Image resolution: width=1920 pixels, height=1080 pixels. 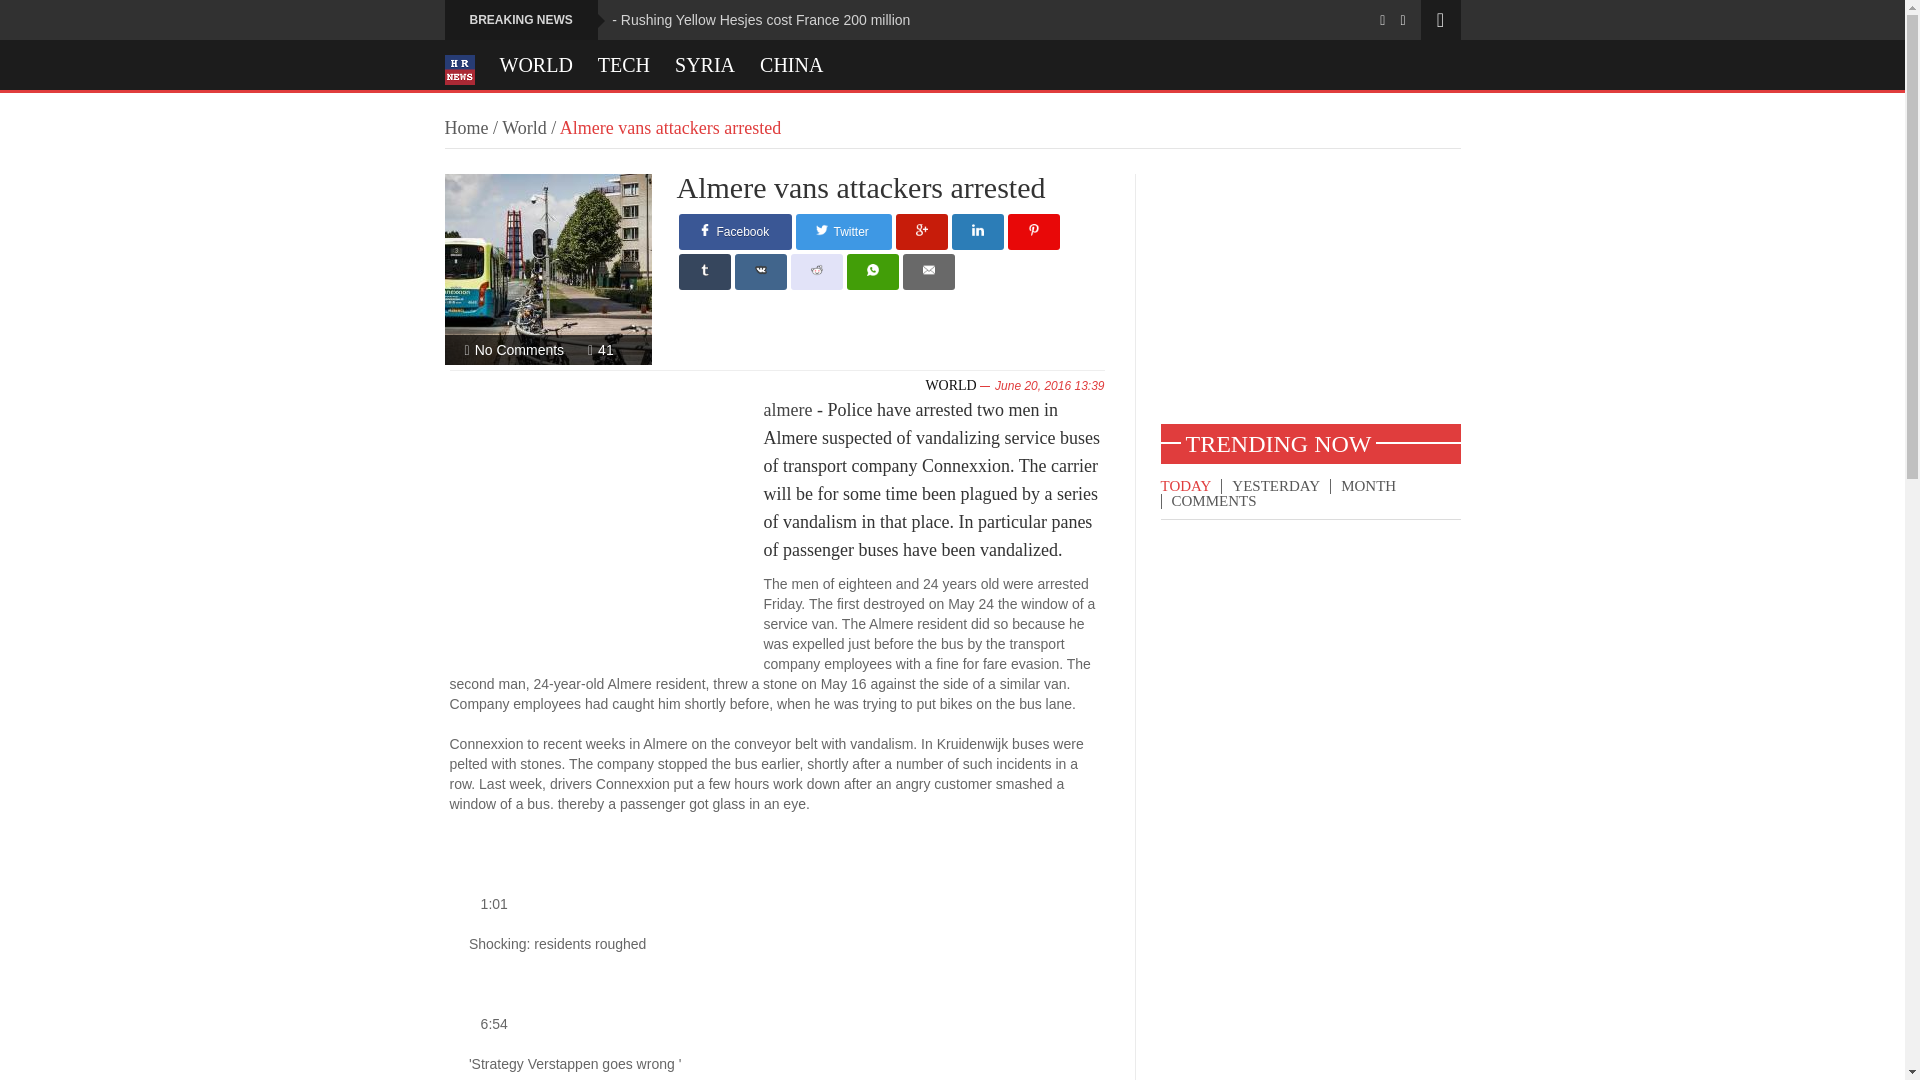 What do you see at coordinates (465, 128) in the screenshot?
I see `Home` at bounding box center [465, 128].